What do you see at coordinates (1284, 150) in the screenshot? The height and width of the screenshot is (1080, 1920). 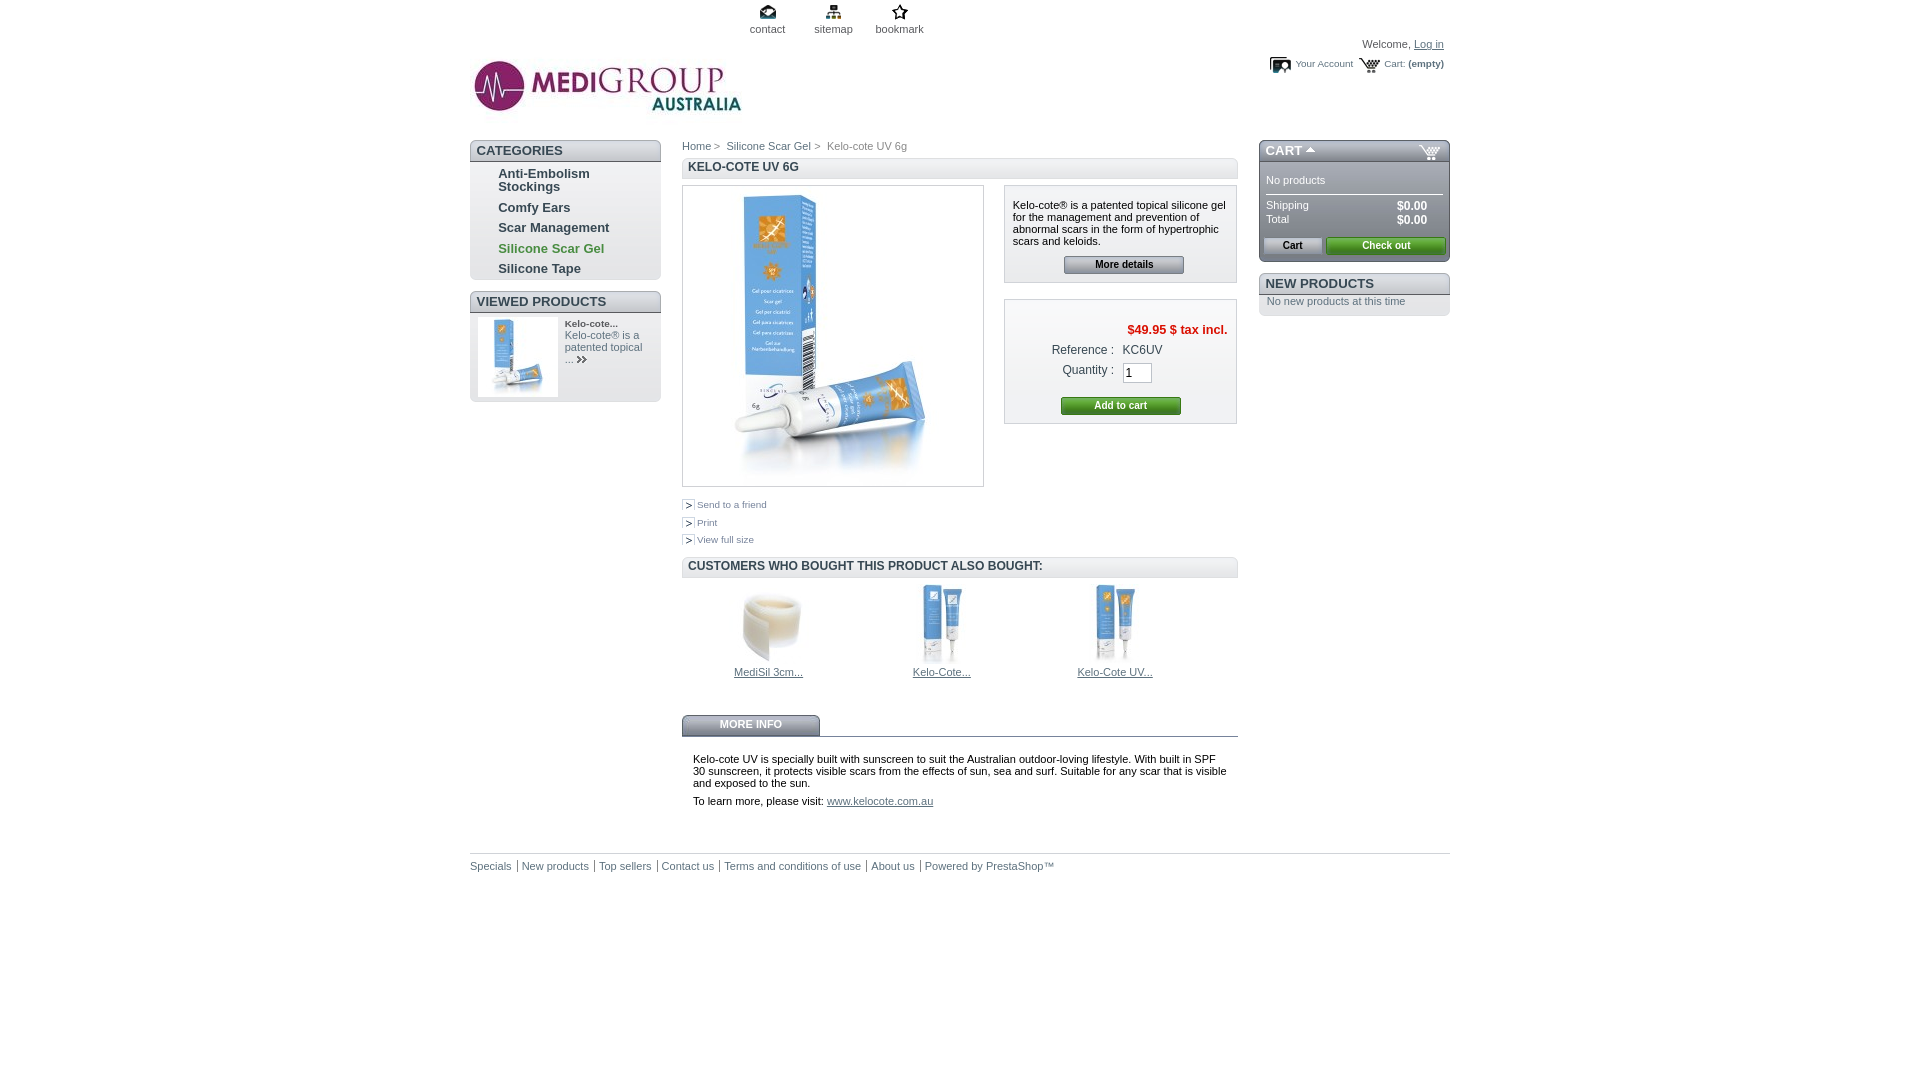 I see `CART` at bounding box center [1284, 150].